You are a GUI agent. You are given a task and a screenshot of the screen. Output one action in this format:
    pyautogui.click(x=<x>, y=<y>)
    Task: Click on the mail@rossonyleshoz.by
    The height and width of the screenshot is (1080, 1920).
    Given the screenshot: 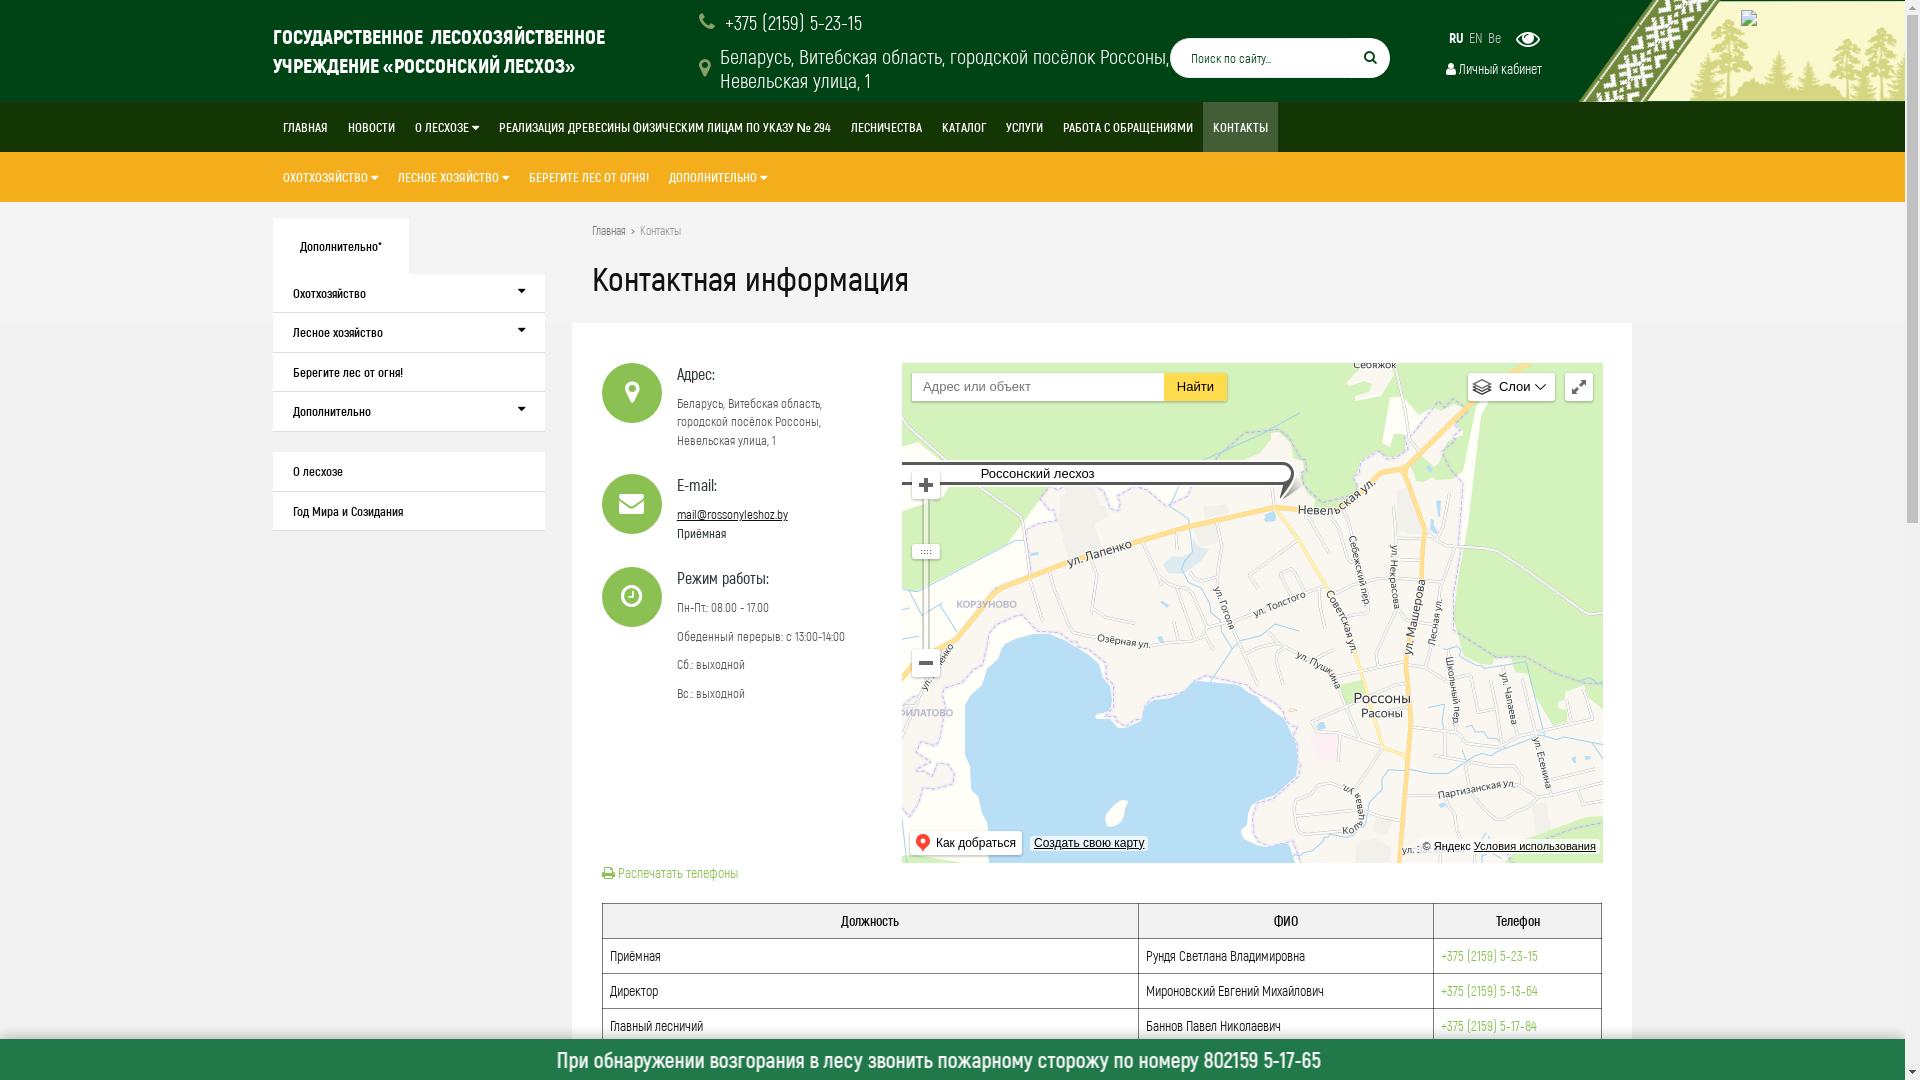 What is the action you would take?
    pyautogui.click(x=732, y=514)
    